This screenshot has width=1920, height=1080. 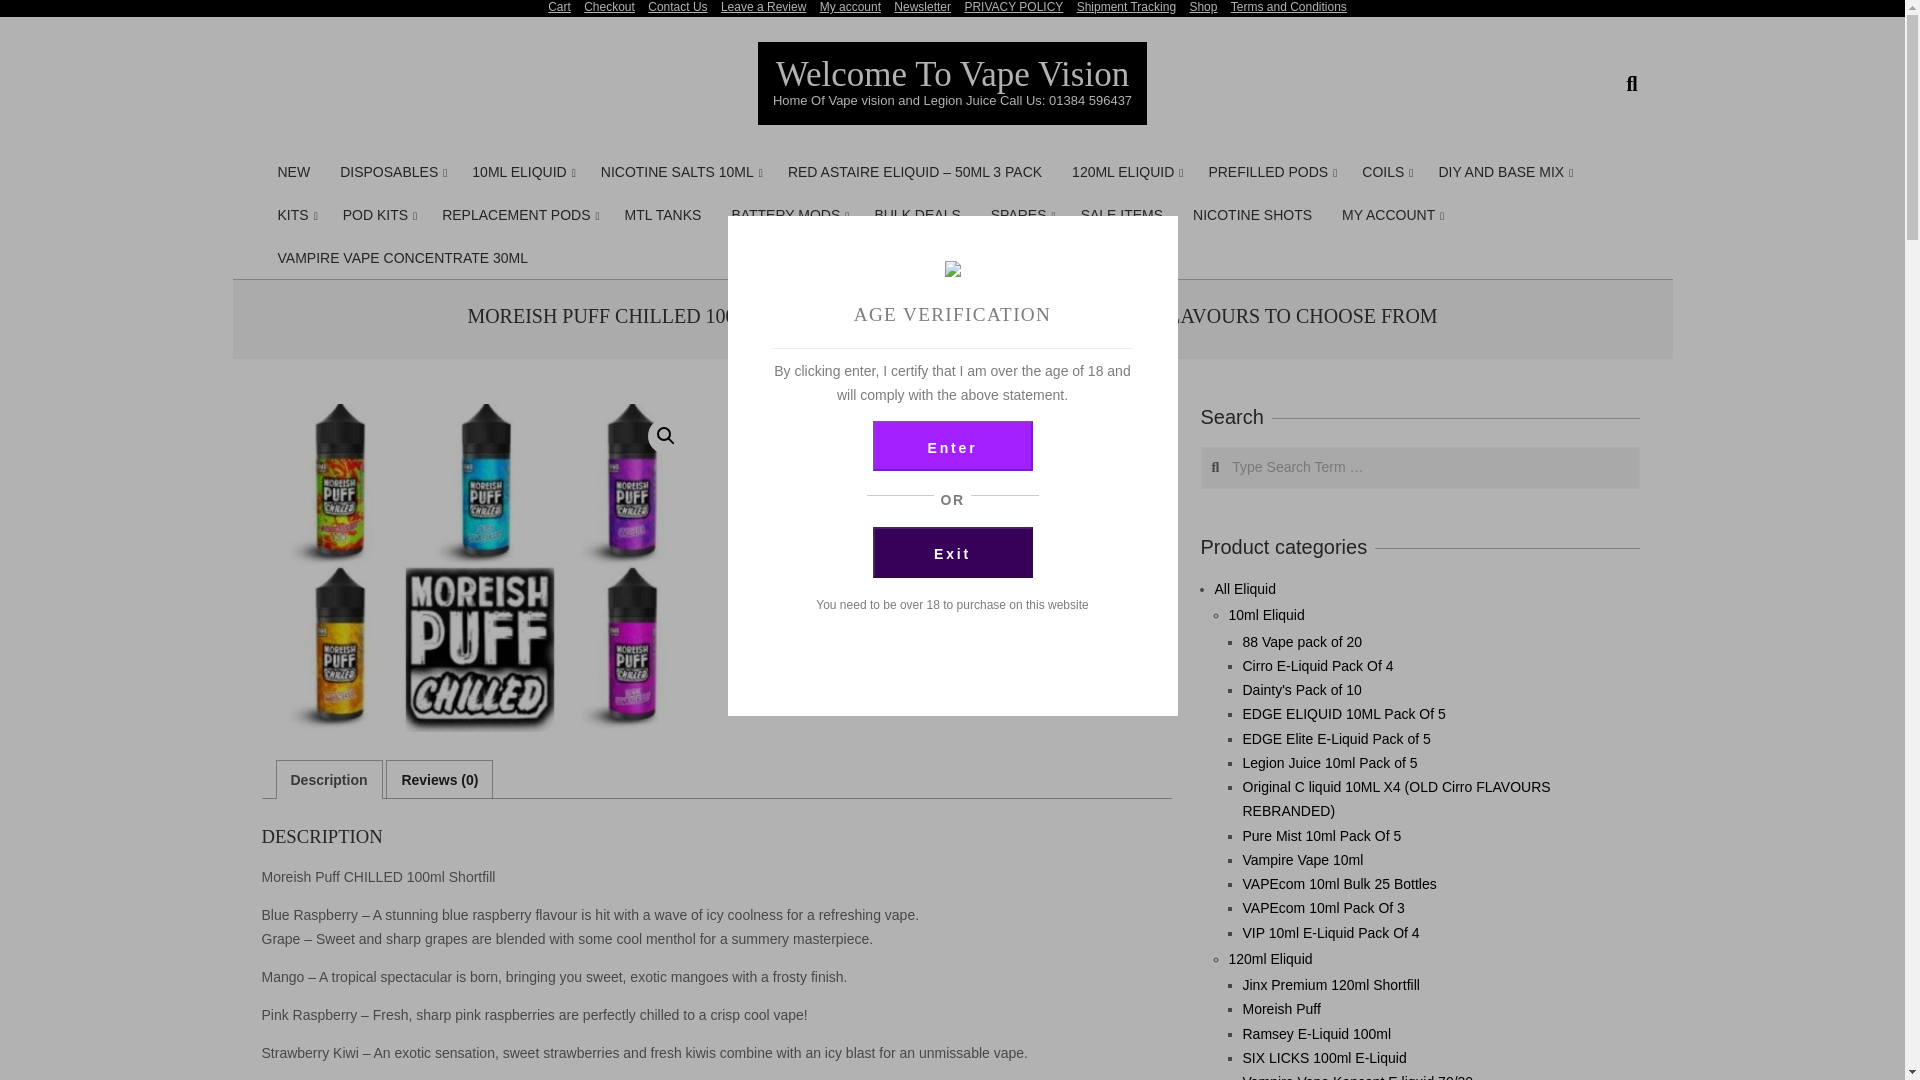 I want to click on DISPOSABLES, so click(x=390, y=172).